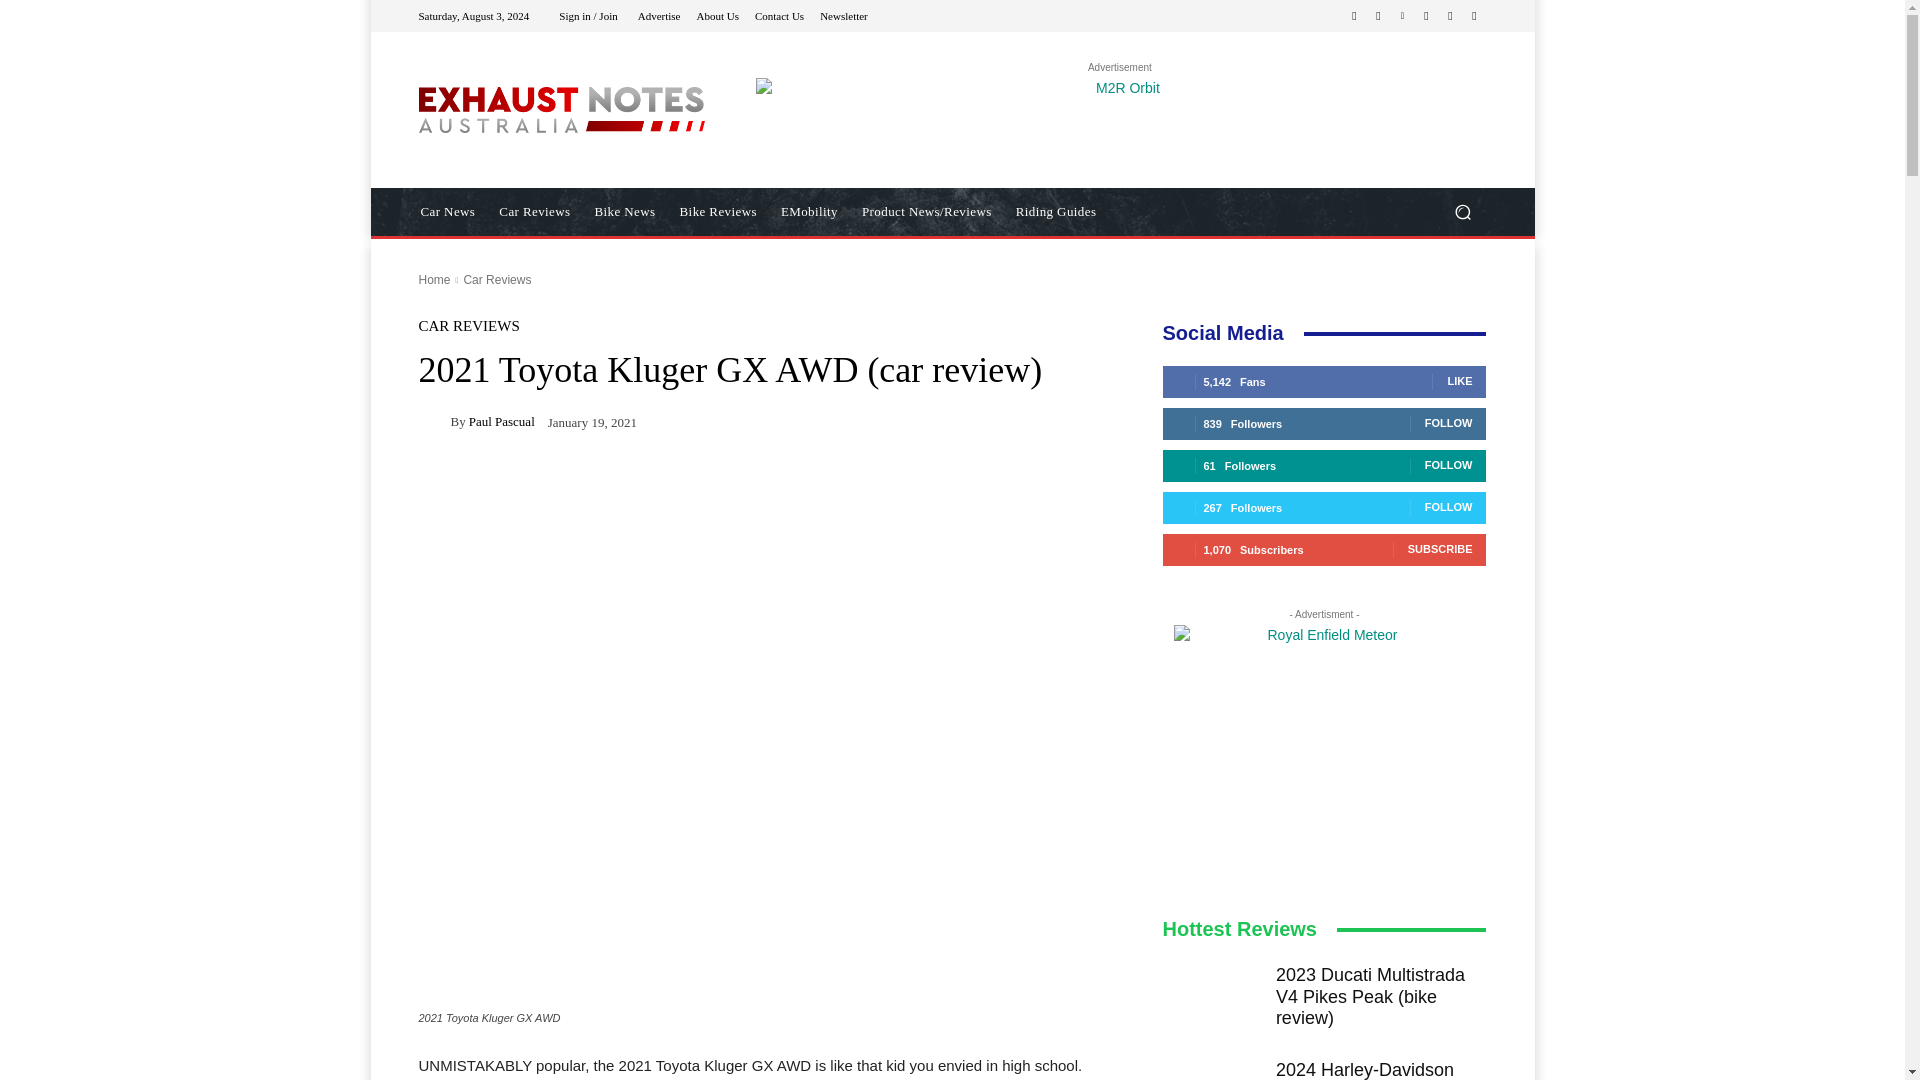  What do you see at coordinates (1450, 16) in the screenshot?
I see `Twitter` at bounding box center [1450, 16].